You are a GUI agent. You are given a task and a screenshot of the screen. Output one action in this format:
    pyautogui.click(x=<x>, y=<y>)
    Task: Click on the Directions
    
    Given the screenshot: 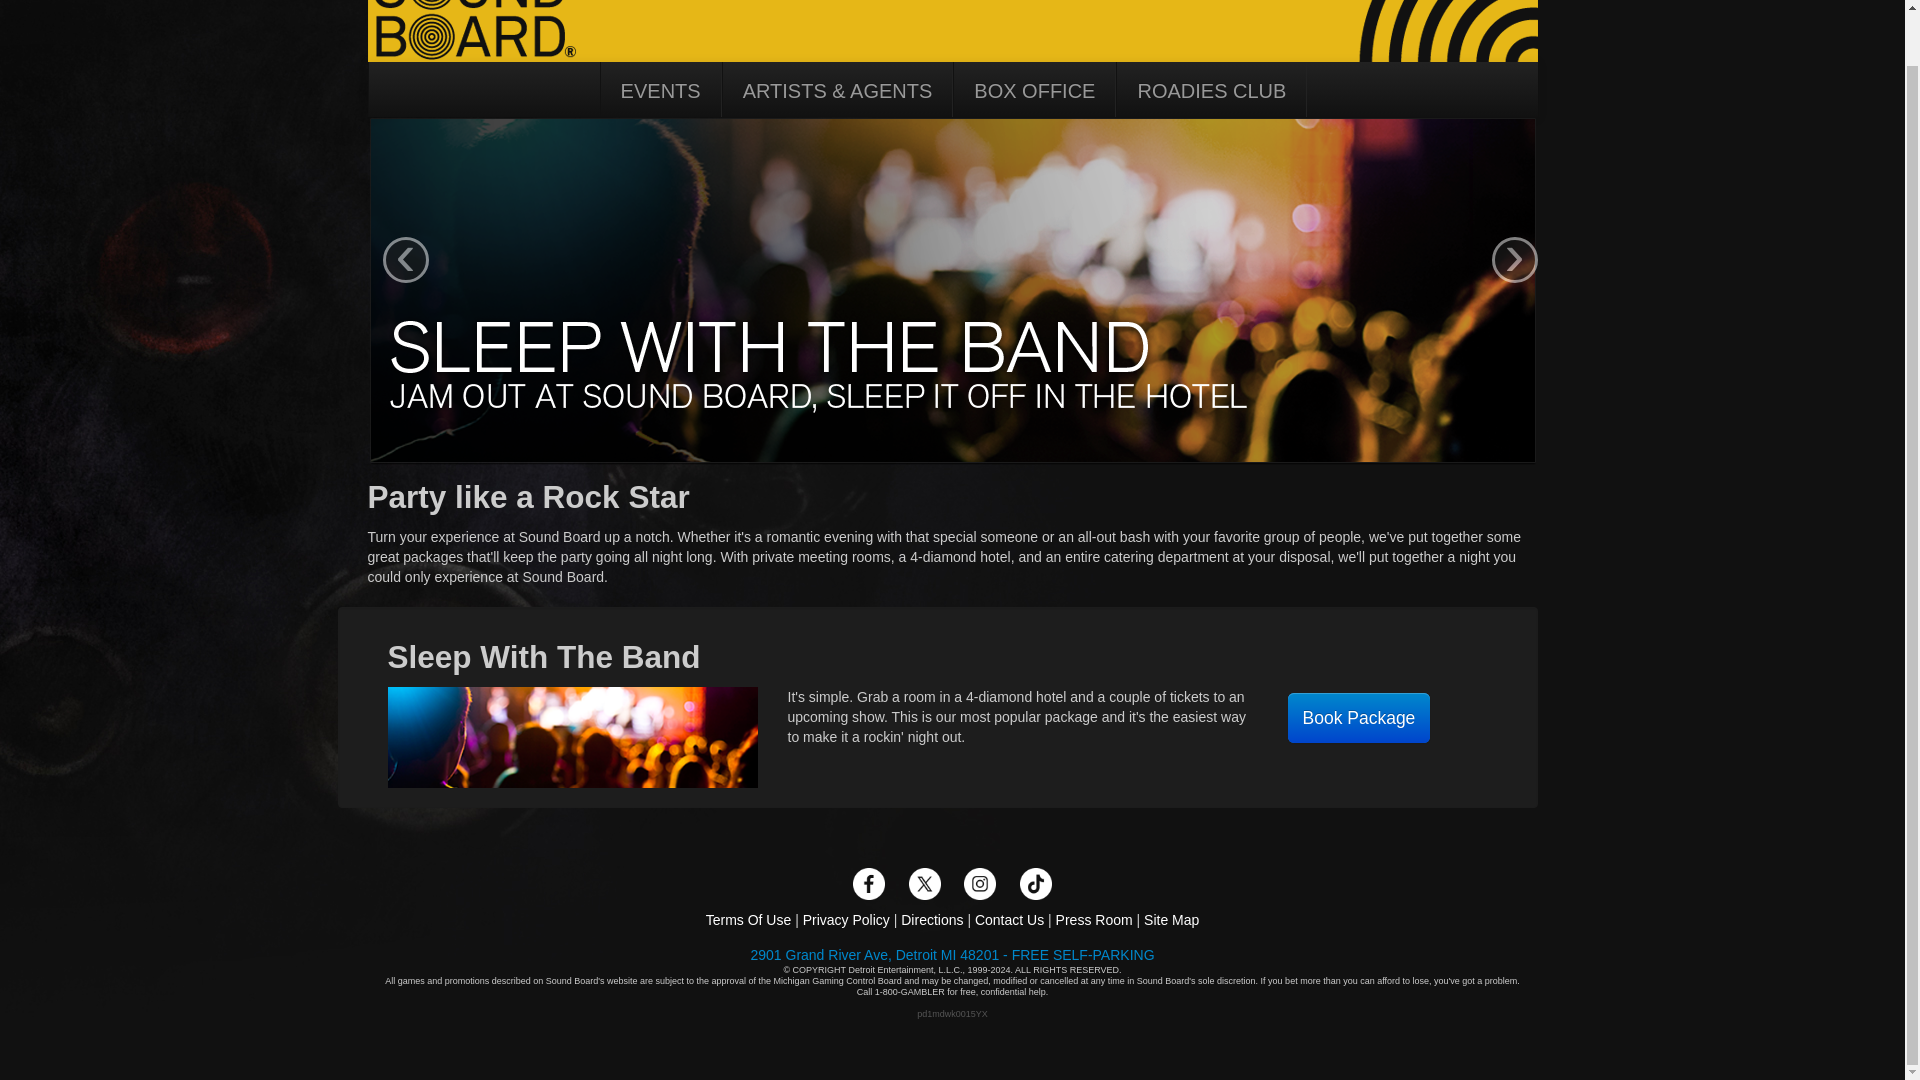 What is the action you would take?
    pyautogui.click(x=932, y=919)
    